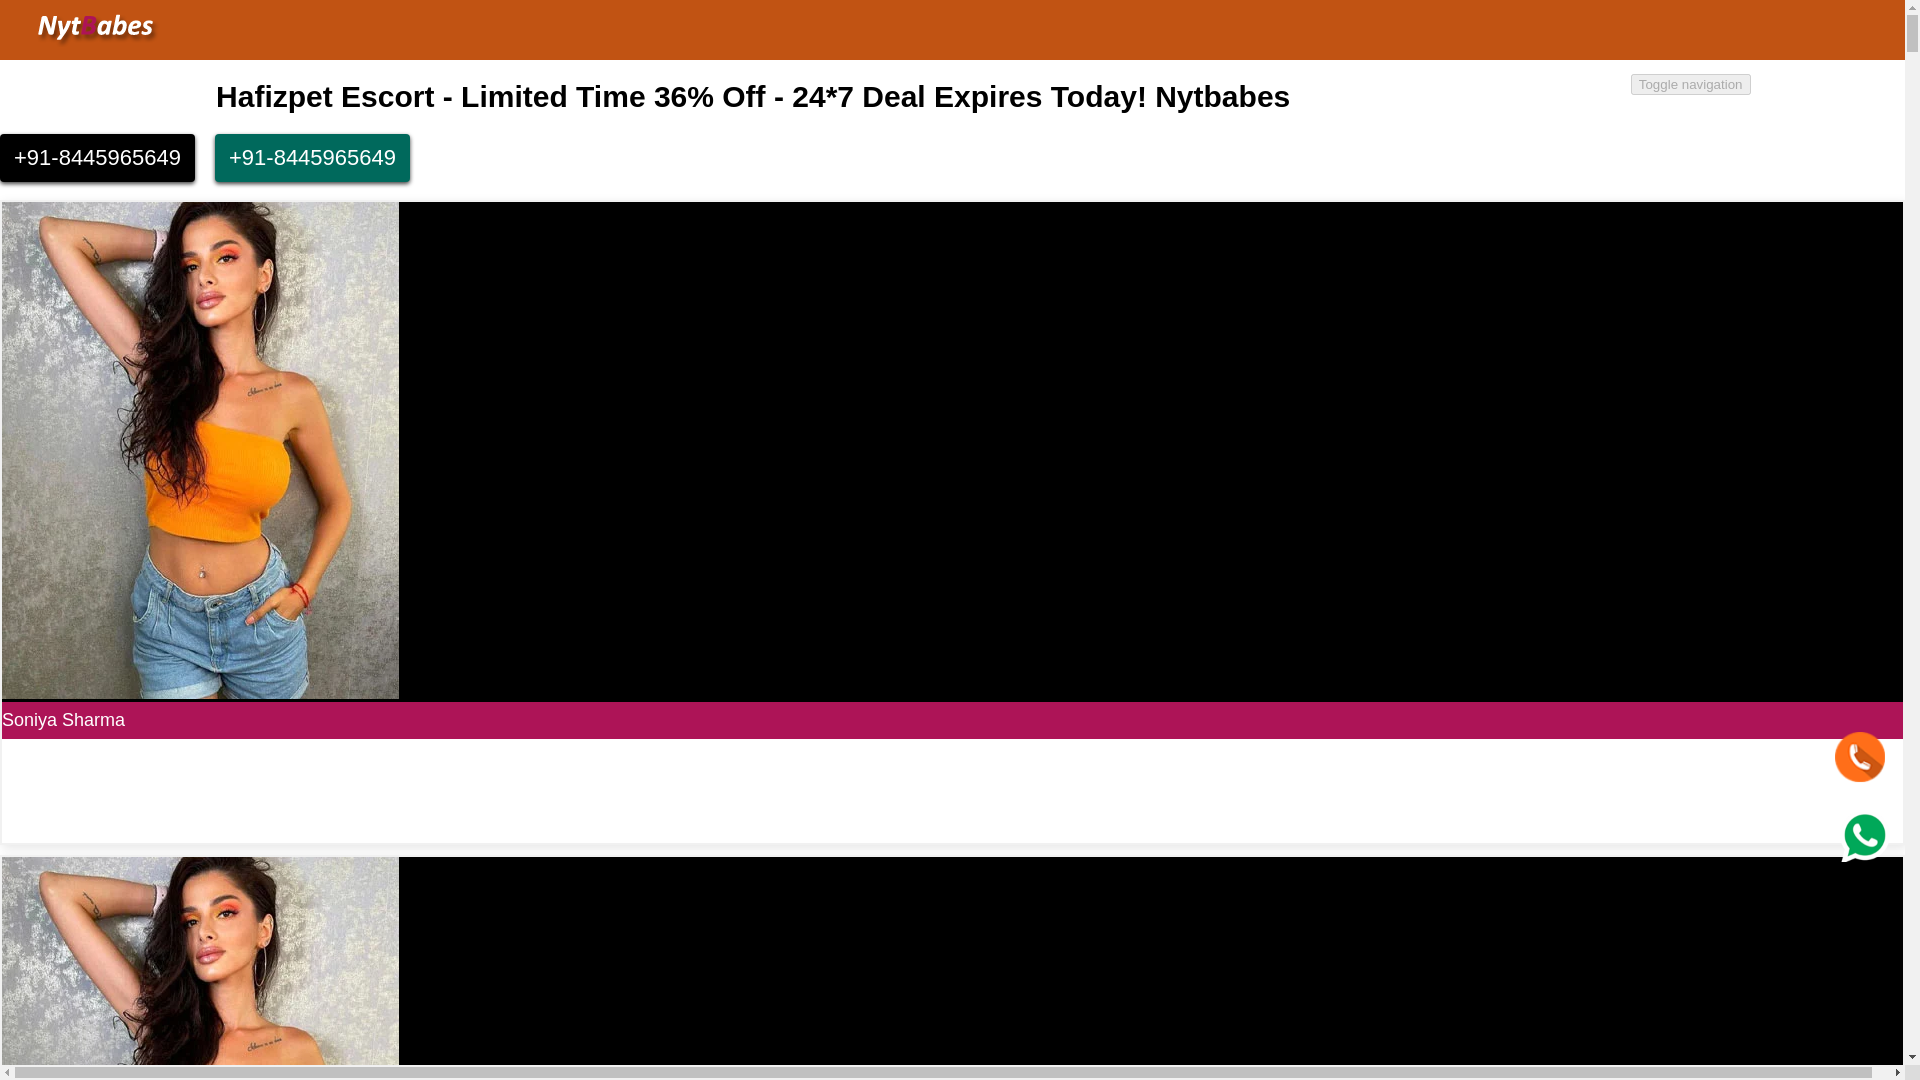 The width and height of the screenshot is (1920, 1080). Describe the element at coordinates (1690, 84) in the screenshot. I see `Toggle navigation` at that location.